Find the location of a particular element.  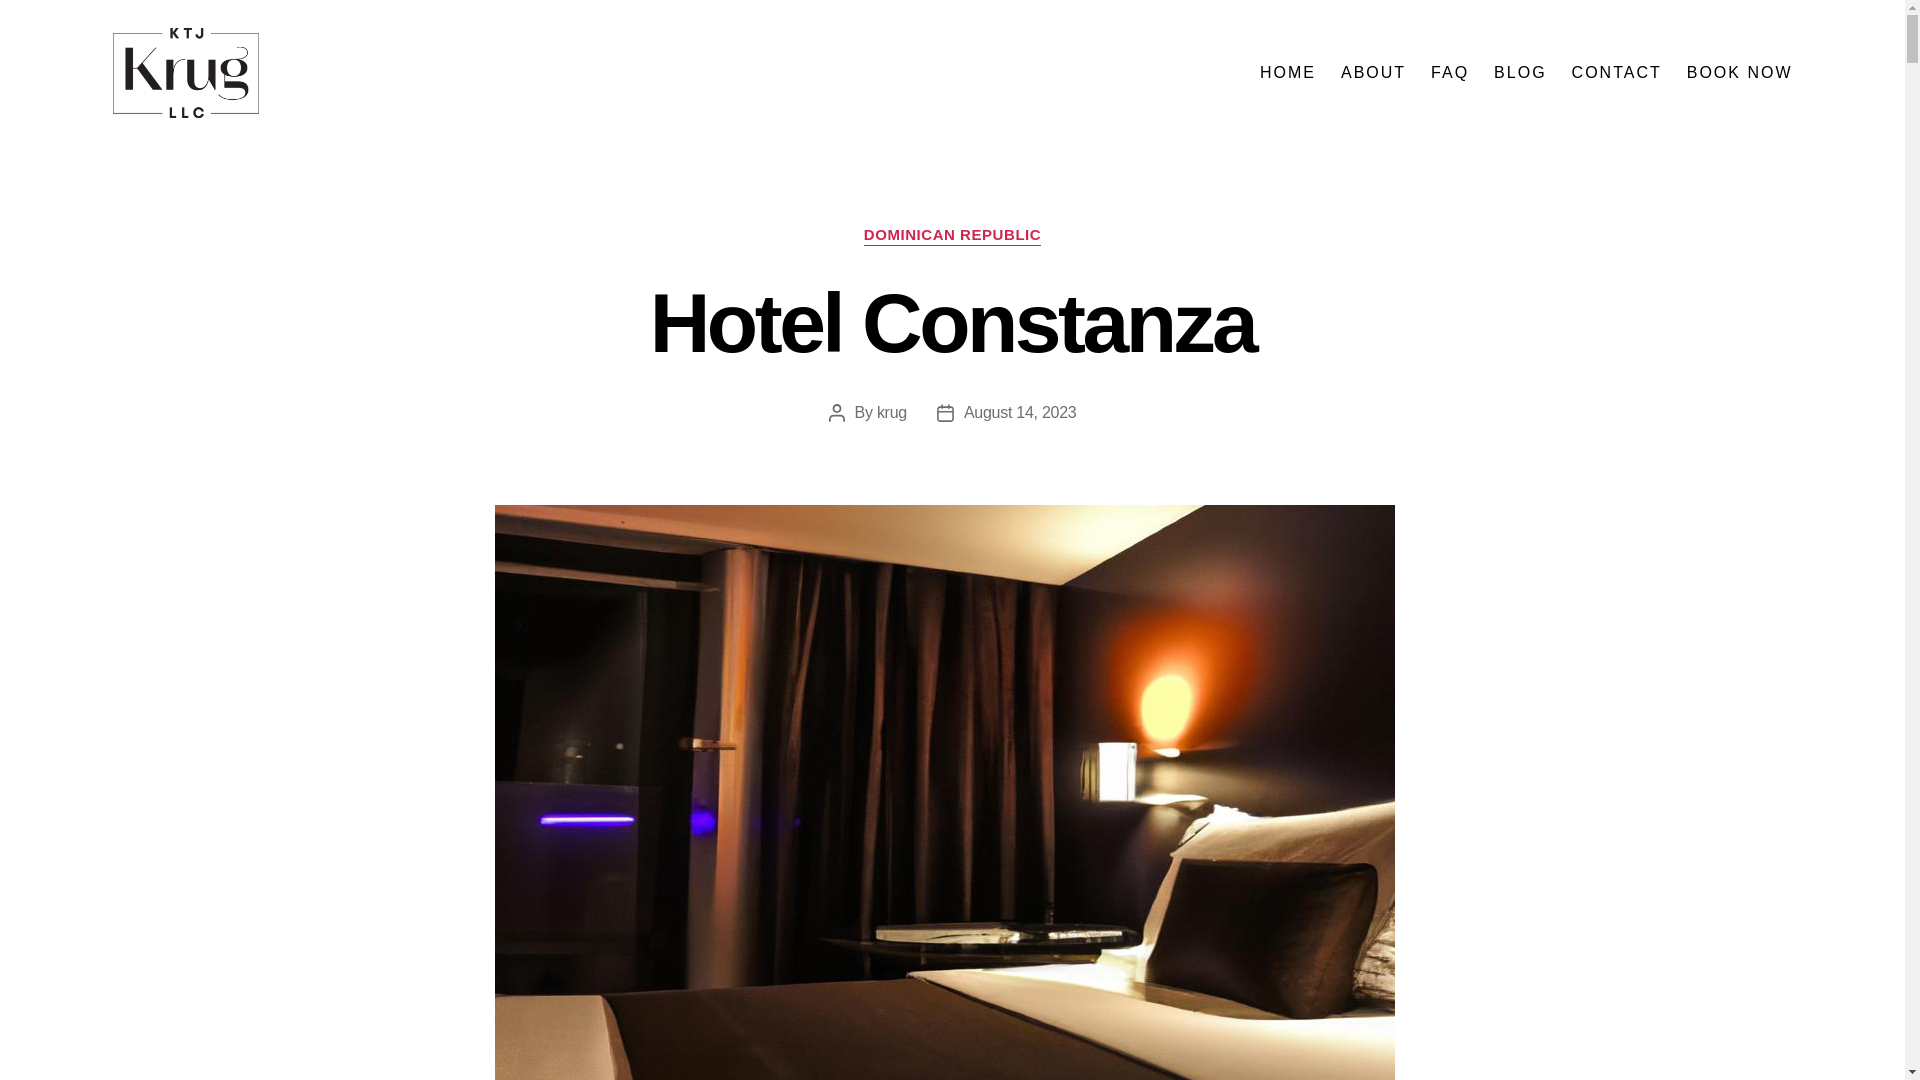

krug is located at coordinates (892, 412).